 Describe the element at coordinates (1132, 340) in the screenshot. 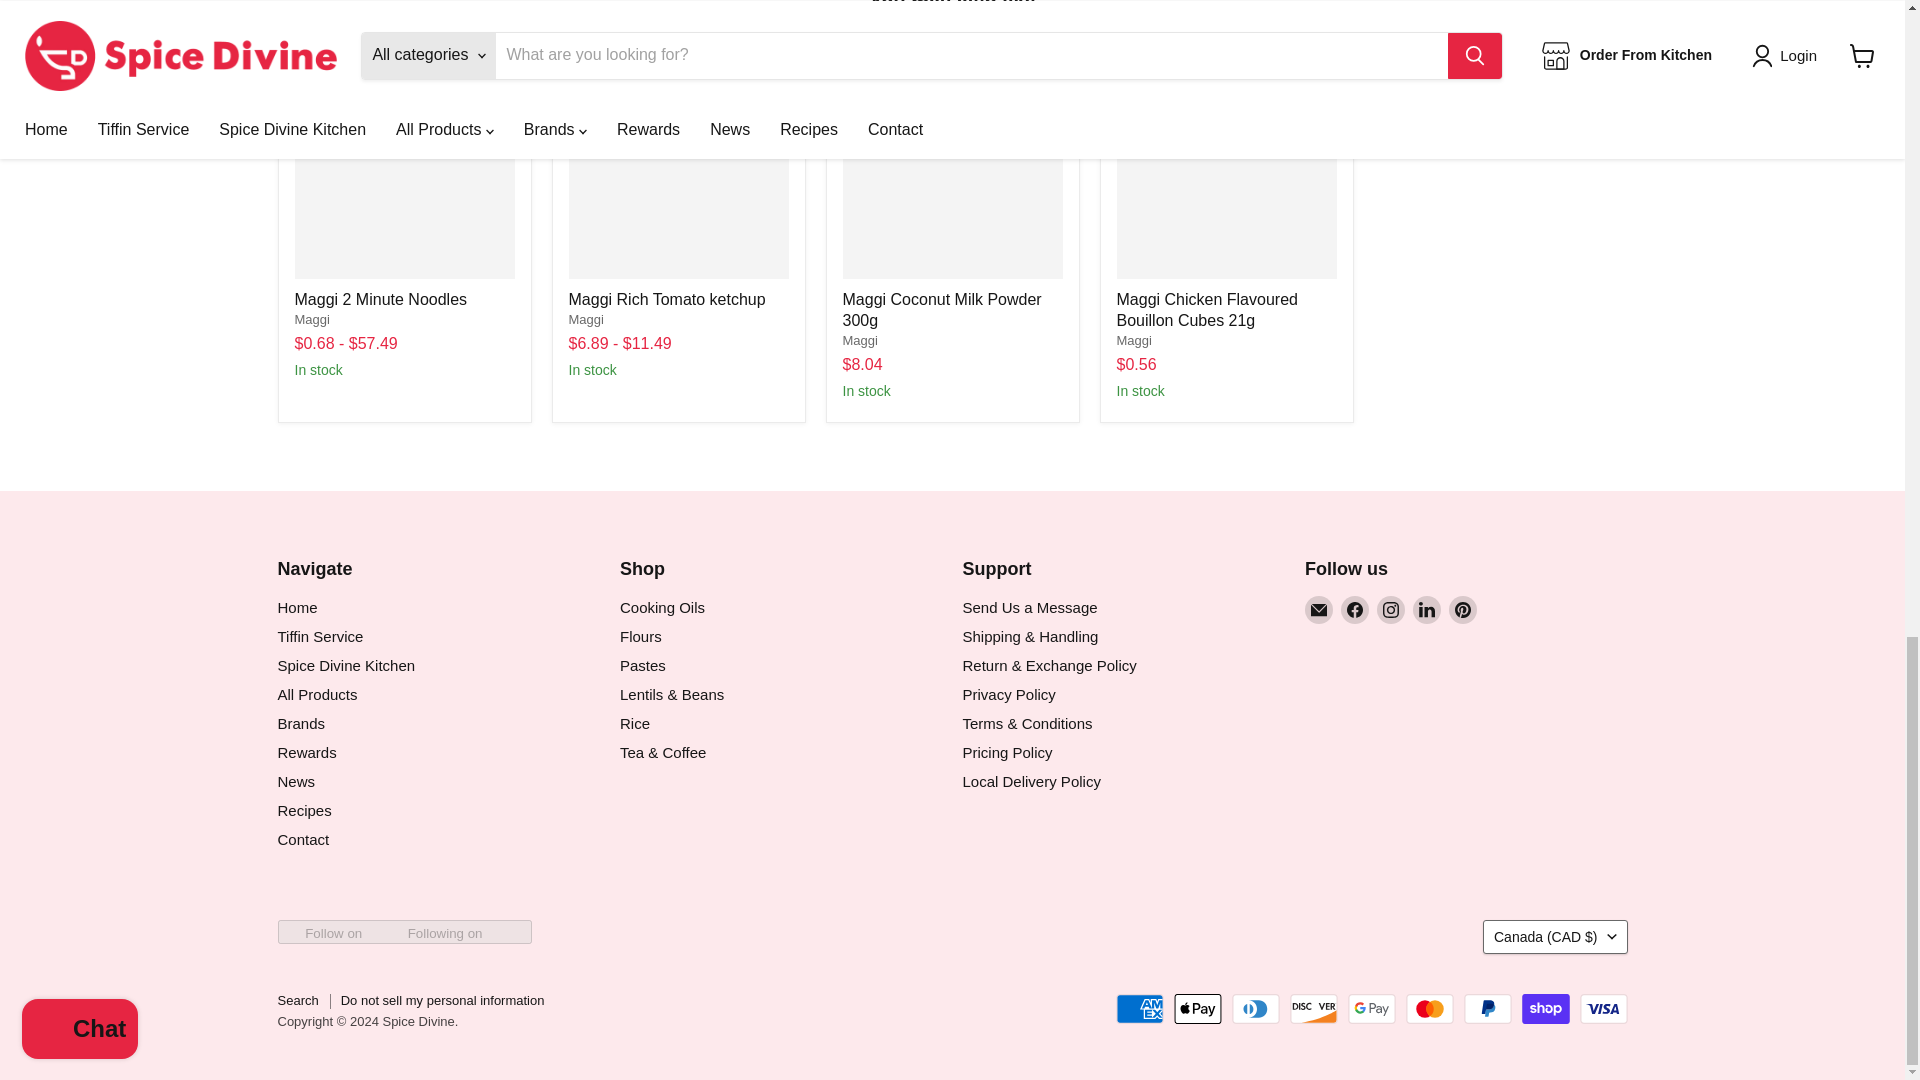

I see `Maggi` at that location.